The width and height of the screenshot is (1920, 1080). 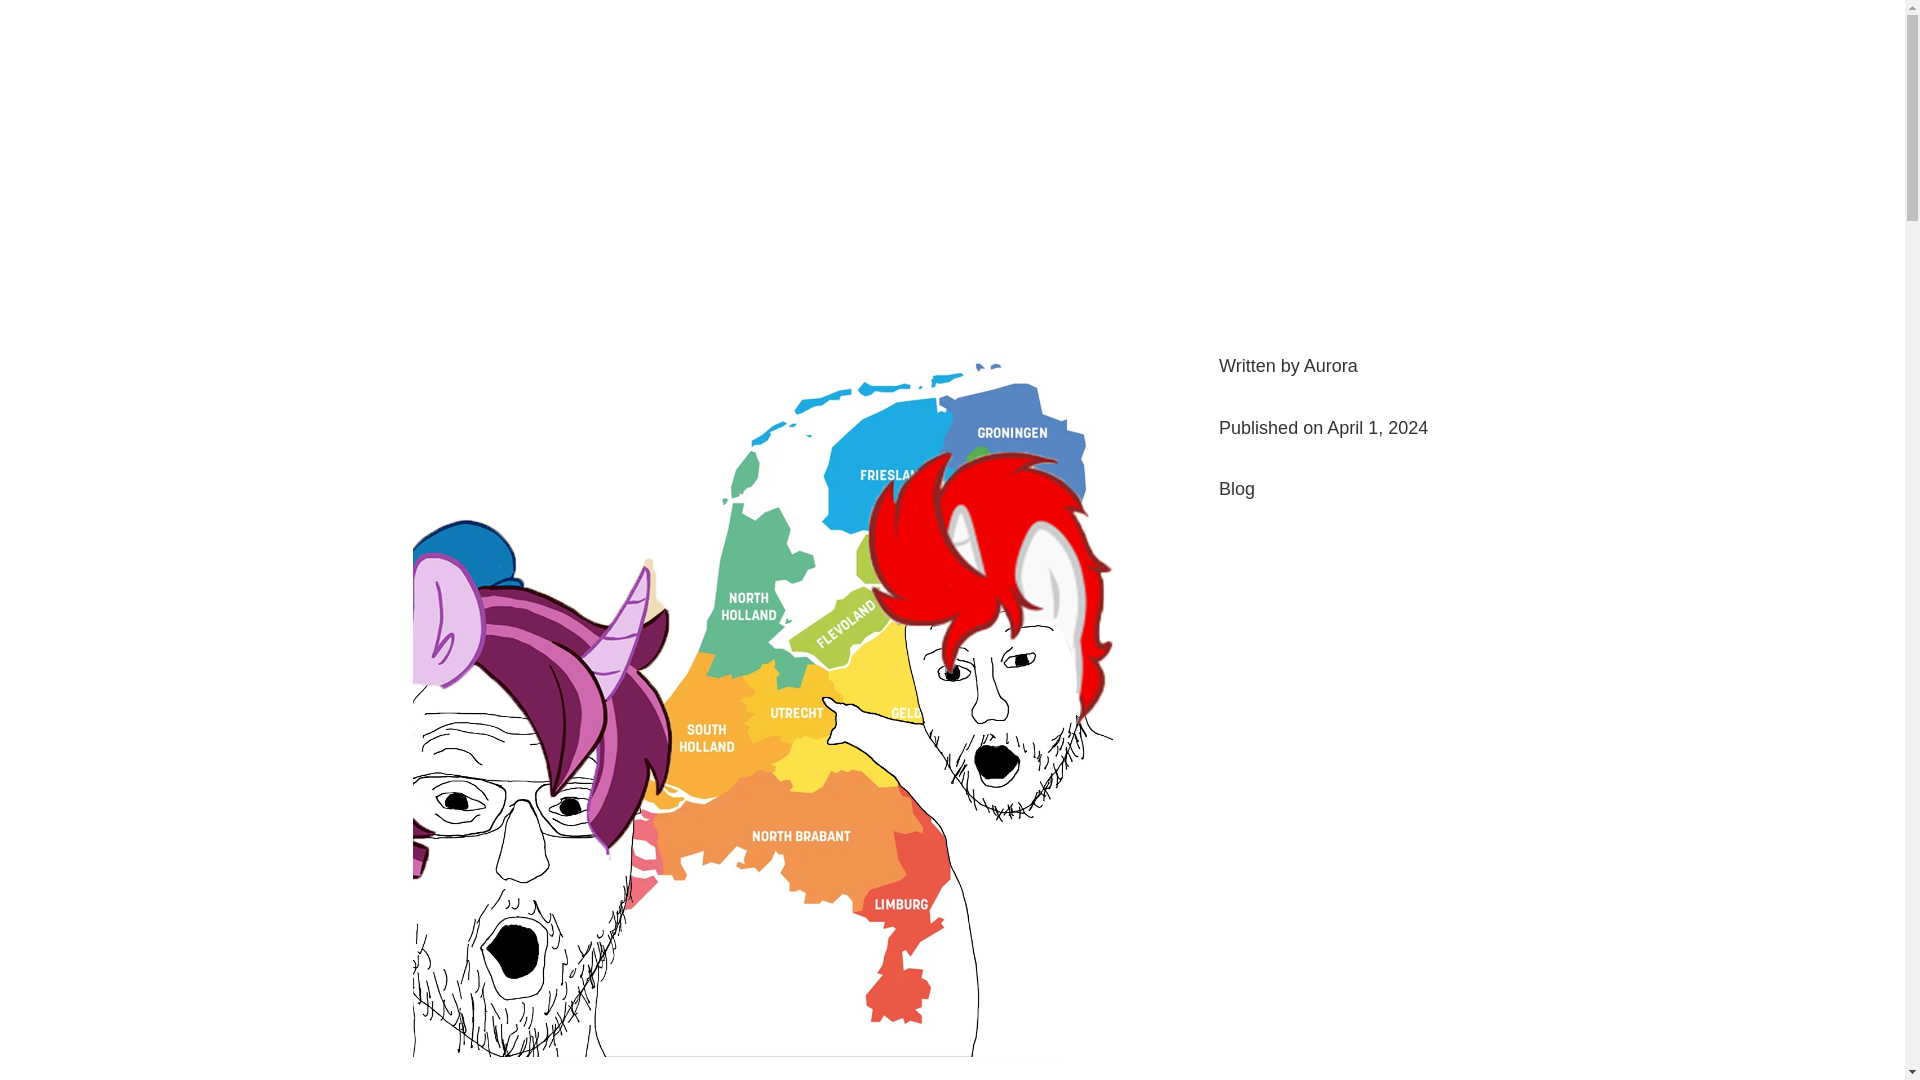 I want to click on About us, so click(x=1038, y=54).